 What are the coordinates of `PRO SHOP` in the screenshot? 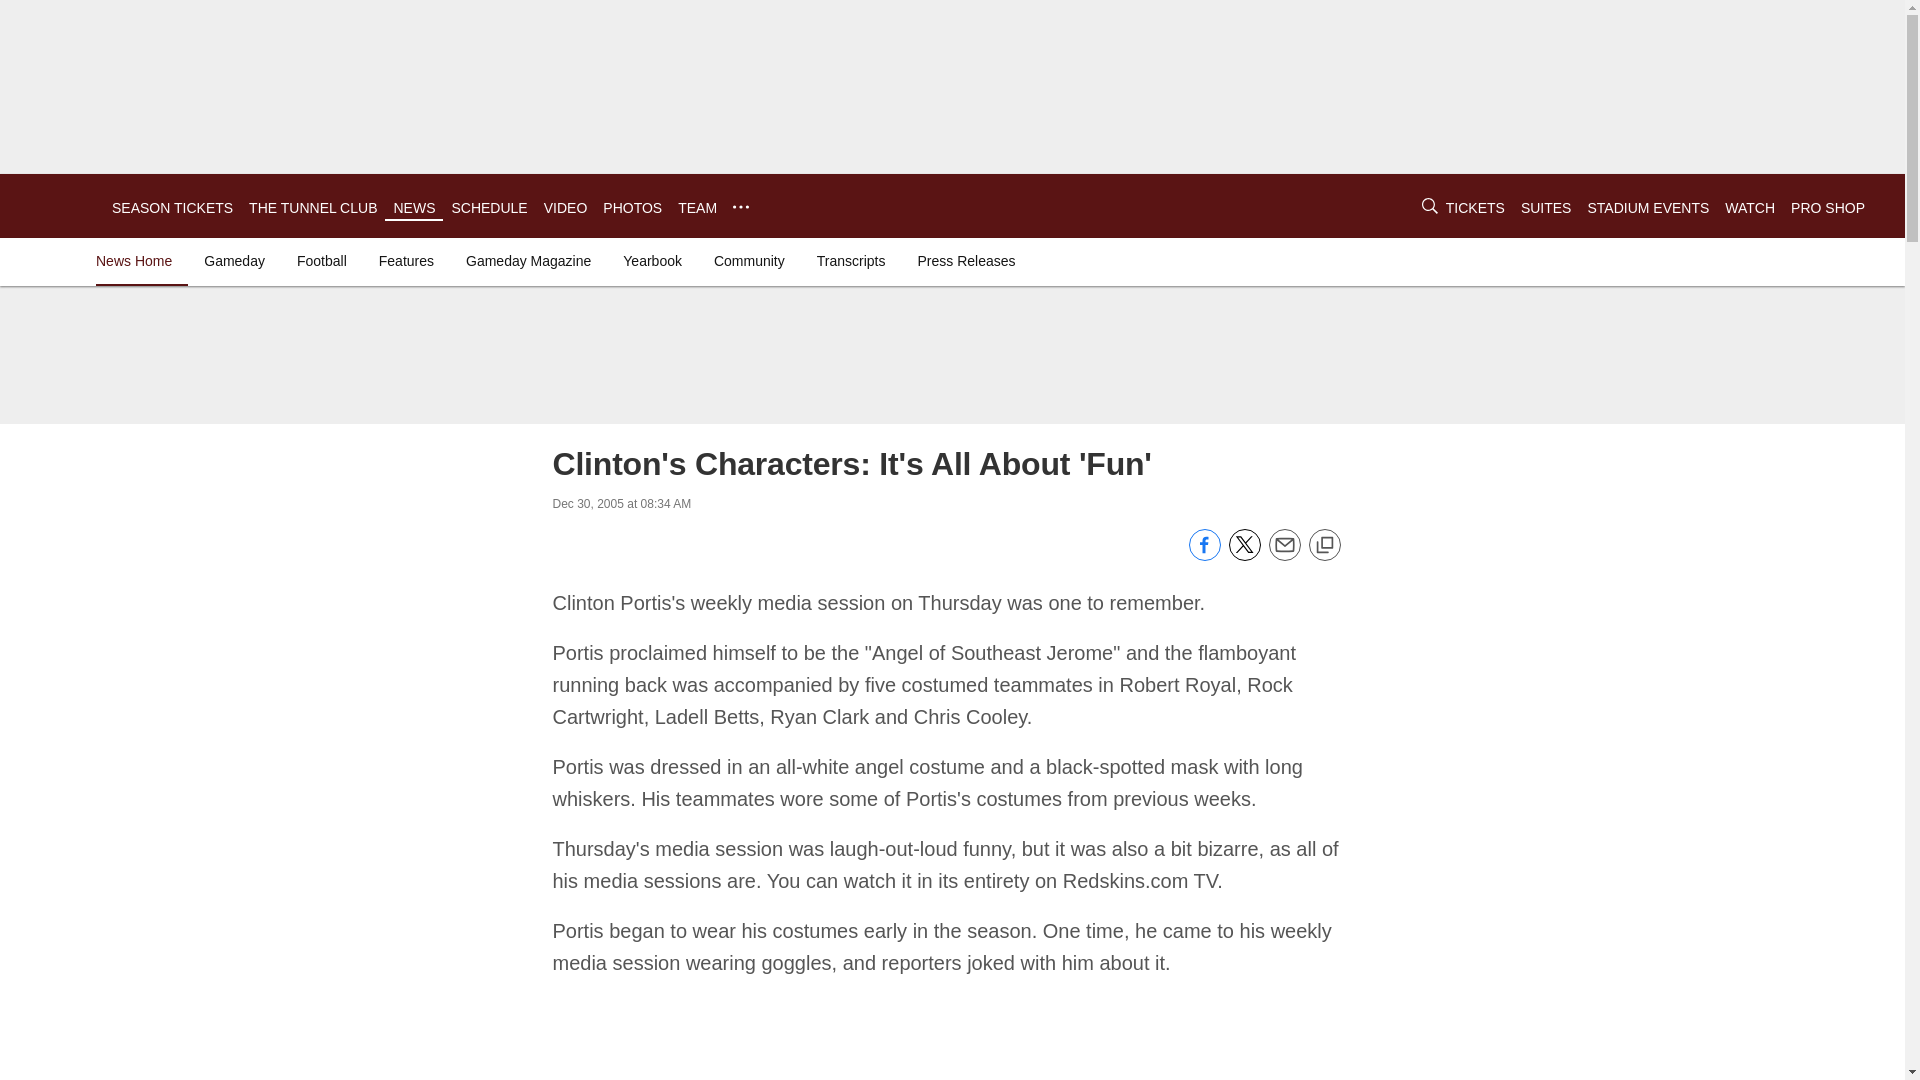 It's located at (1828, 208).